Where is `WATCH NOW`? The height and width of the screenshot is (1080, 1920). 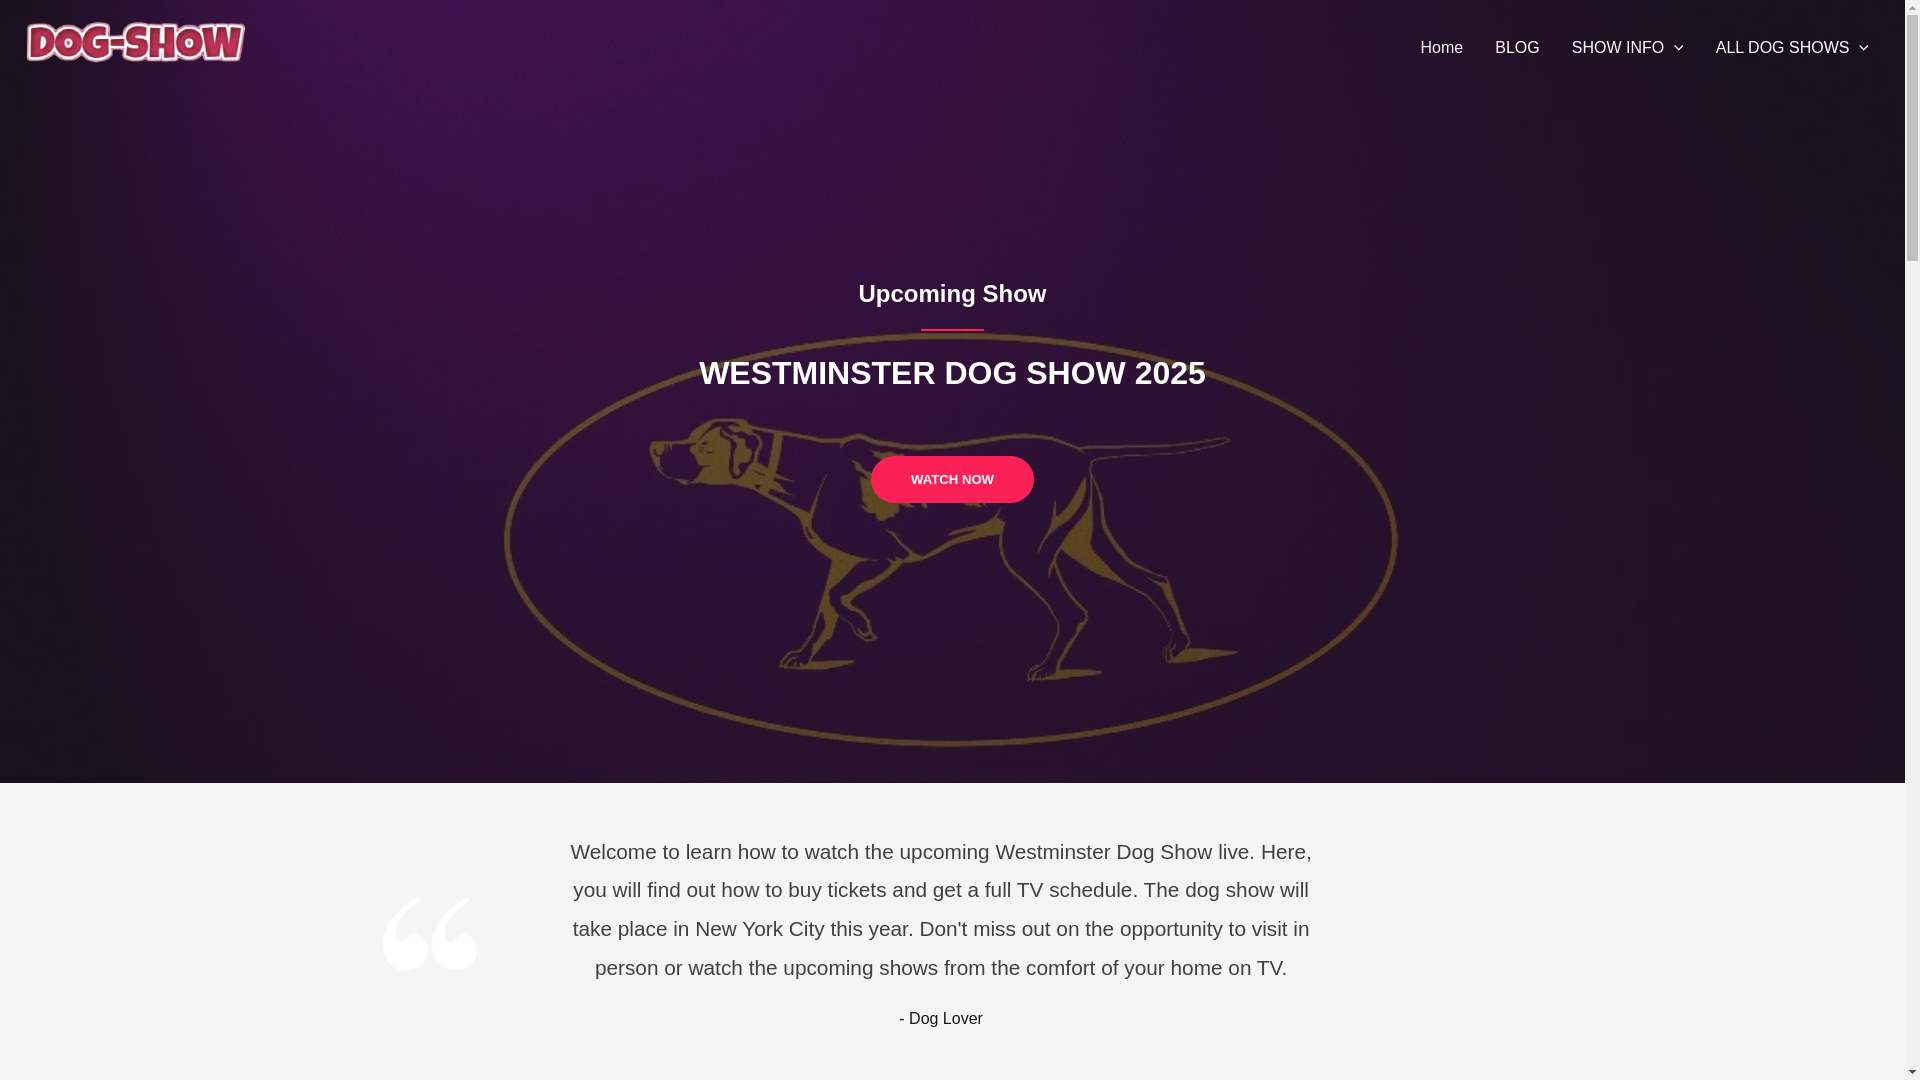 WATCH NOW is located at coordinates (952, 479).